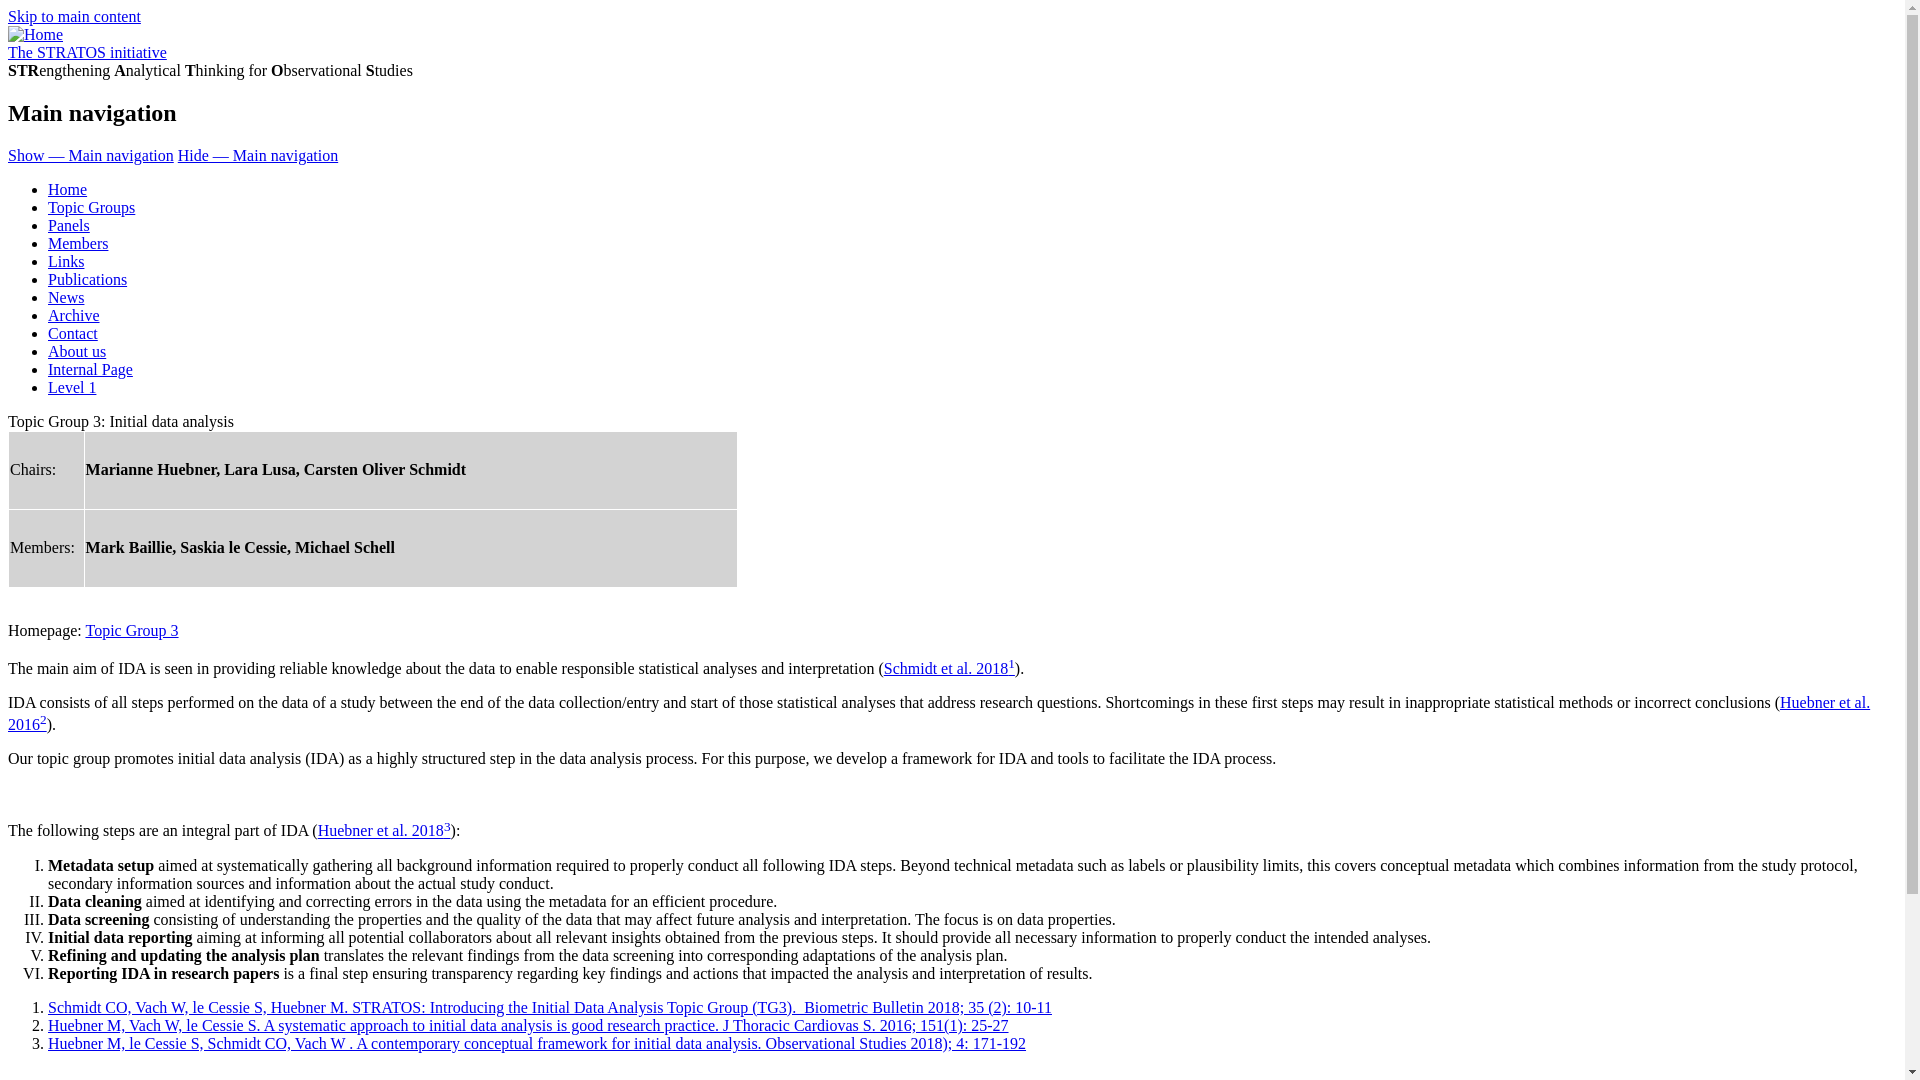  What do you see at coordinates (938, 714) in the screenshot?
I see `Huebner et al. 2016` at bounding box center [938, 714].